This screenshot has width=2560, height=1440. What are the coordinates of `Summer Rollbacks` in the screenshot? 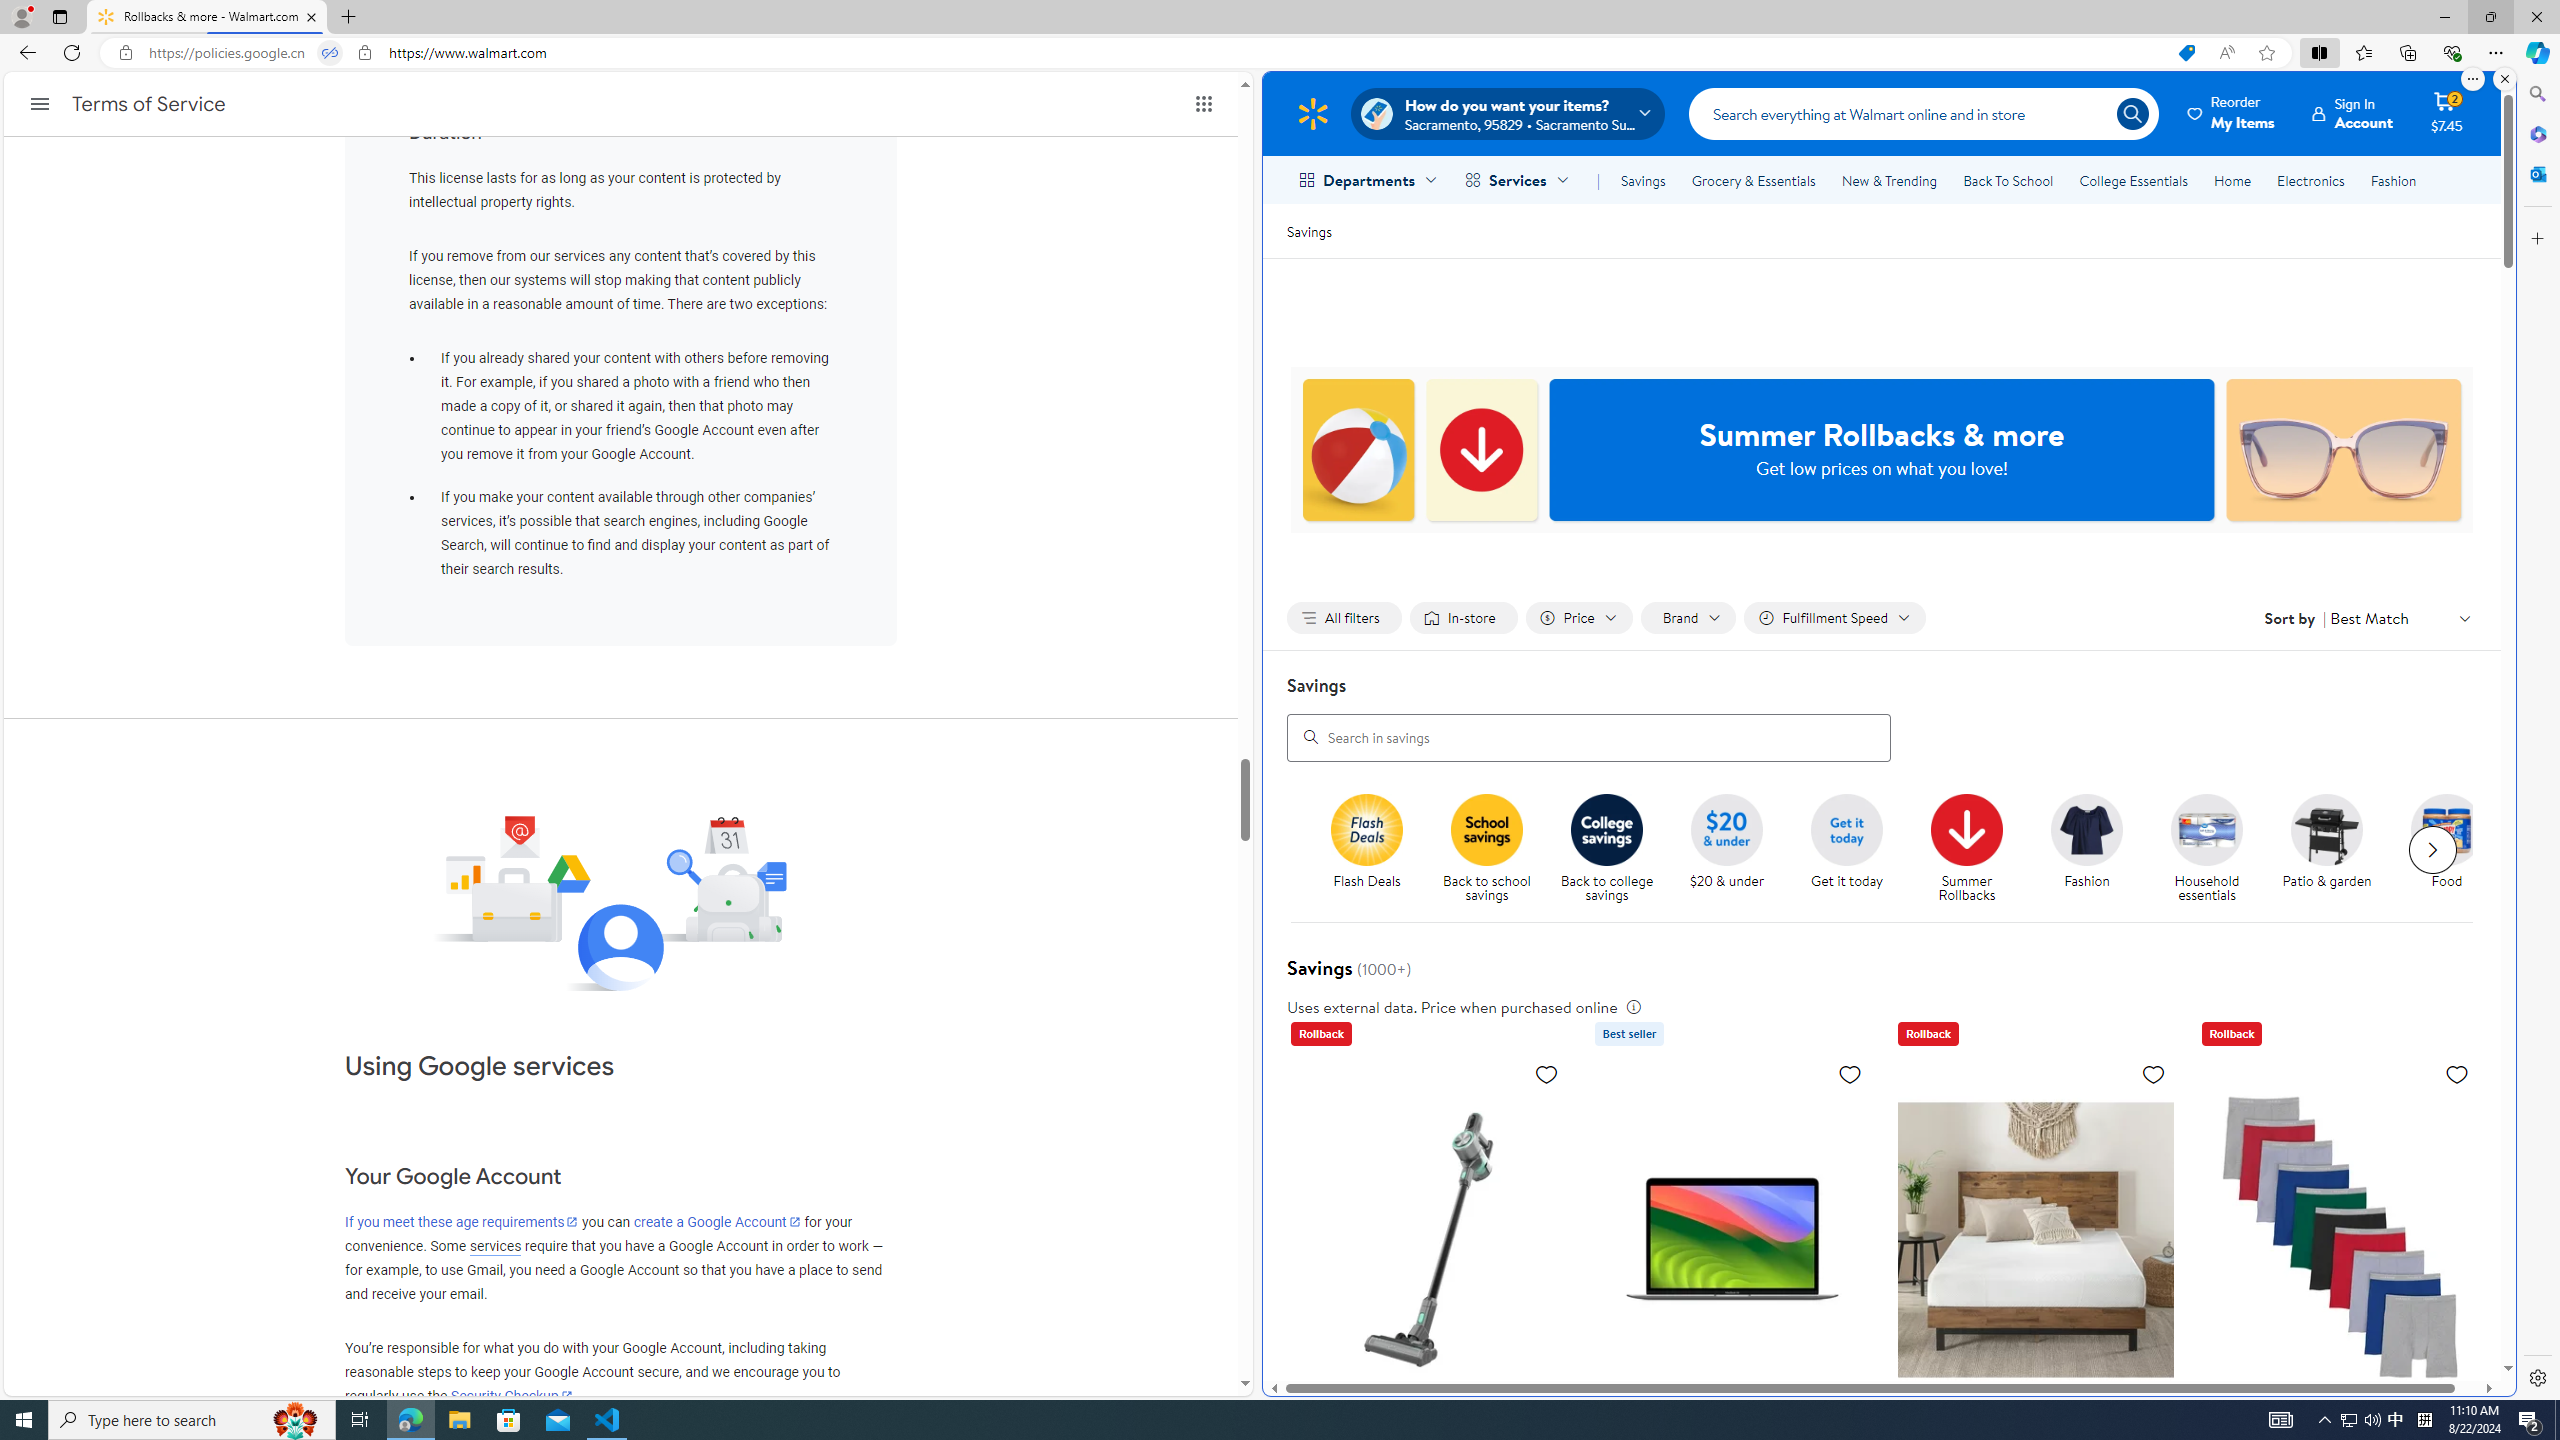 It's located at (1966, 829).